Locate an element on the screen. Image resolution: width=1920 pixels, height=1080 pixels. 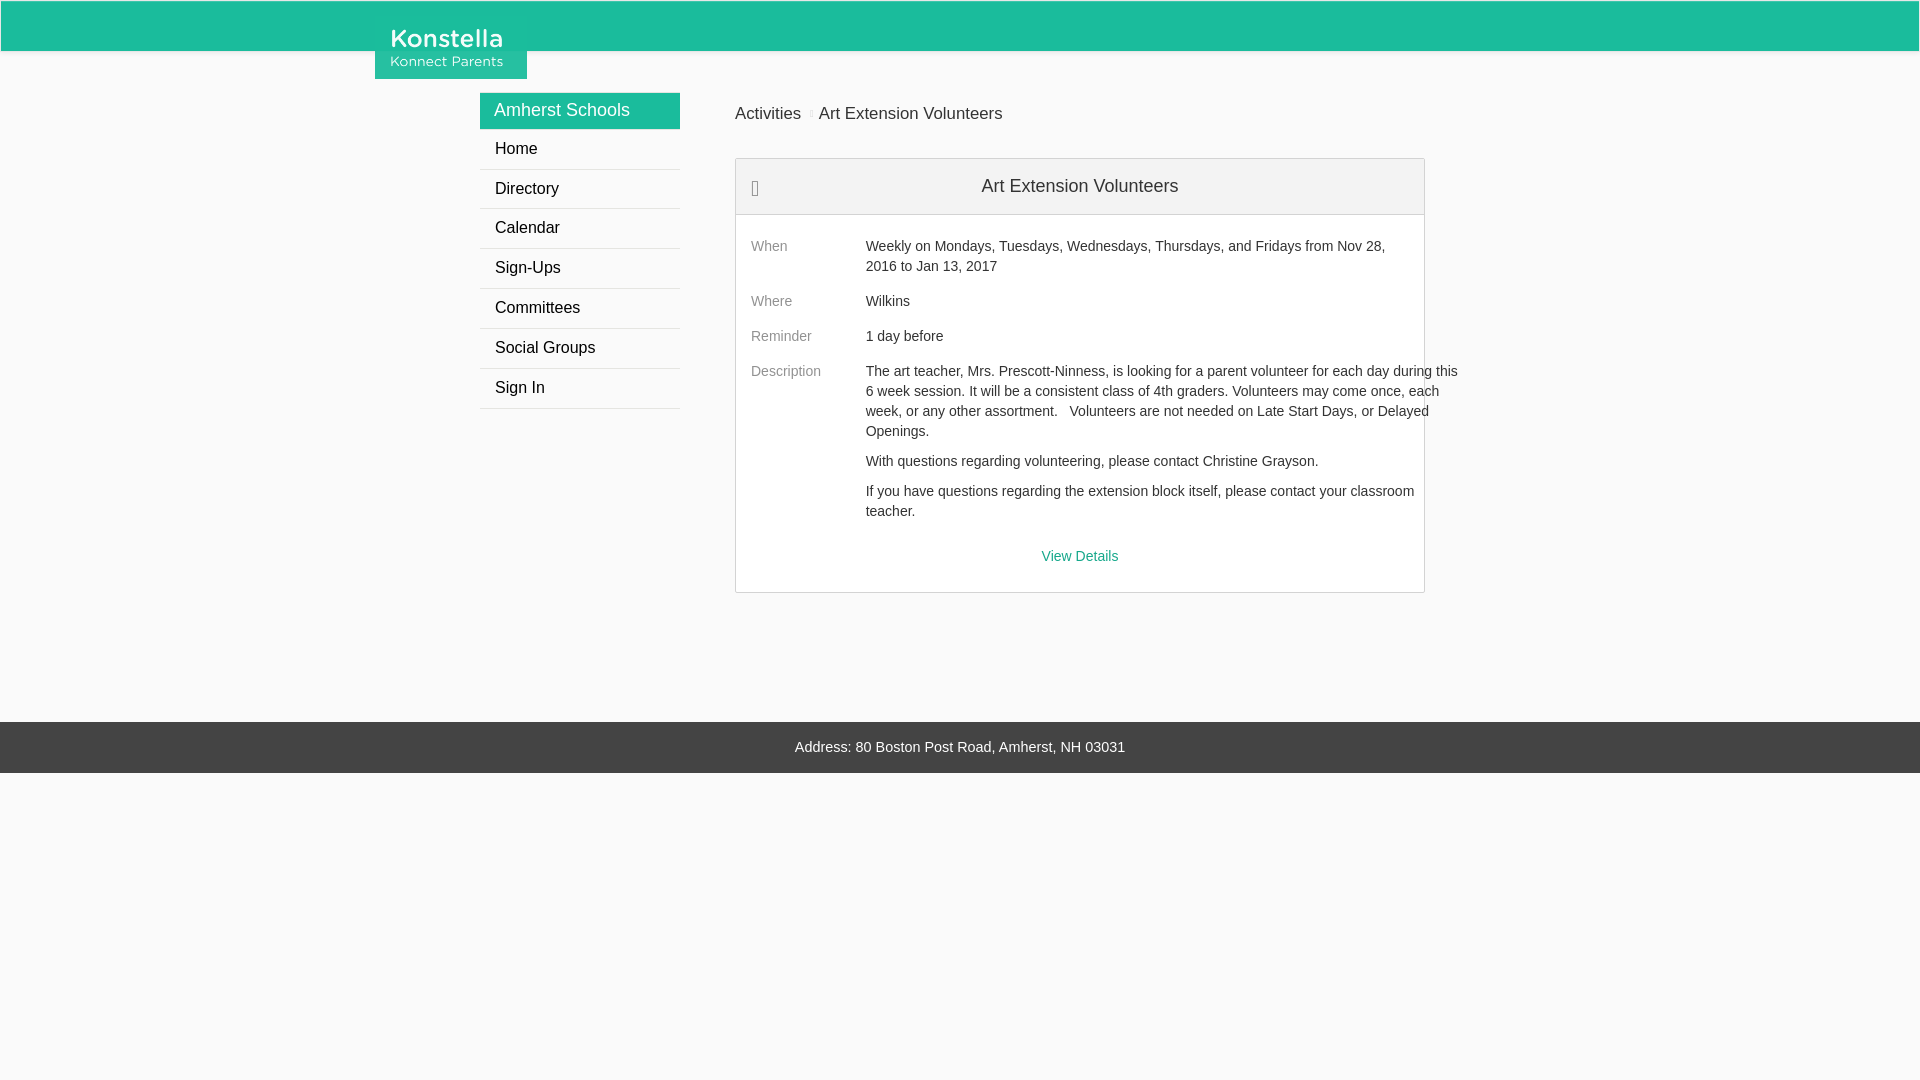
View Details is located at coordinates (1080, 555).